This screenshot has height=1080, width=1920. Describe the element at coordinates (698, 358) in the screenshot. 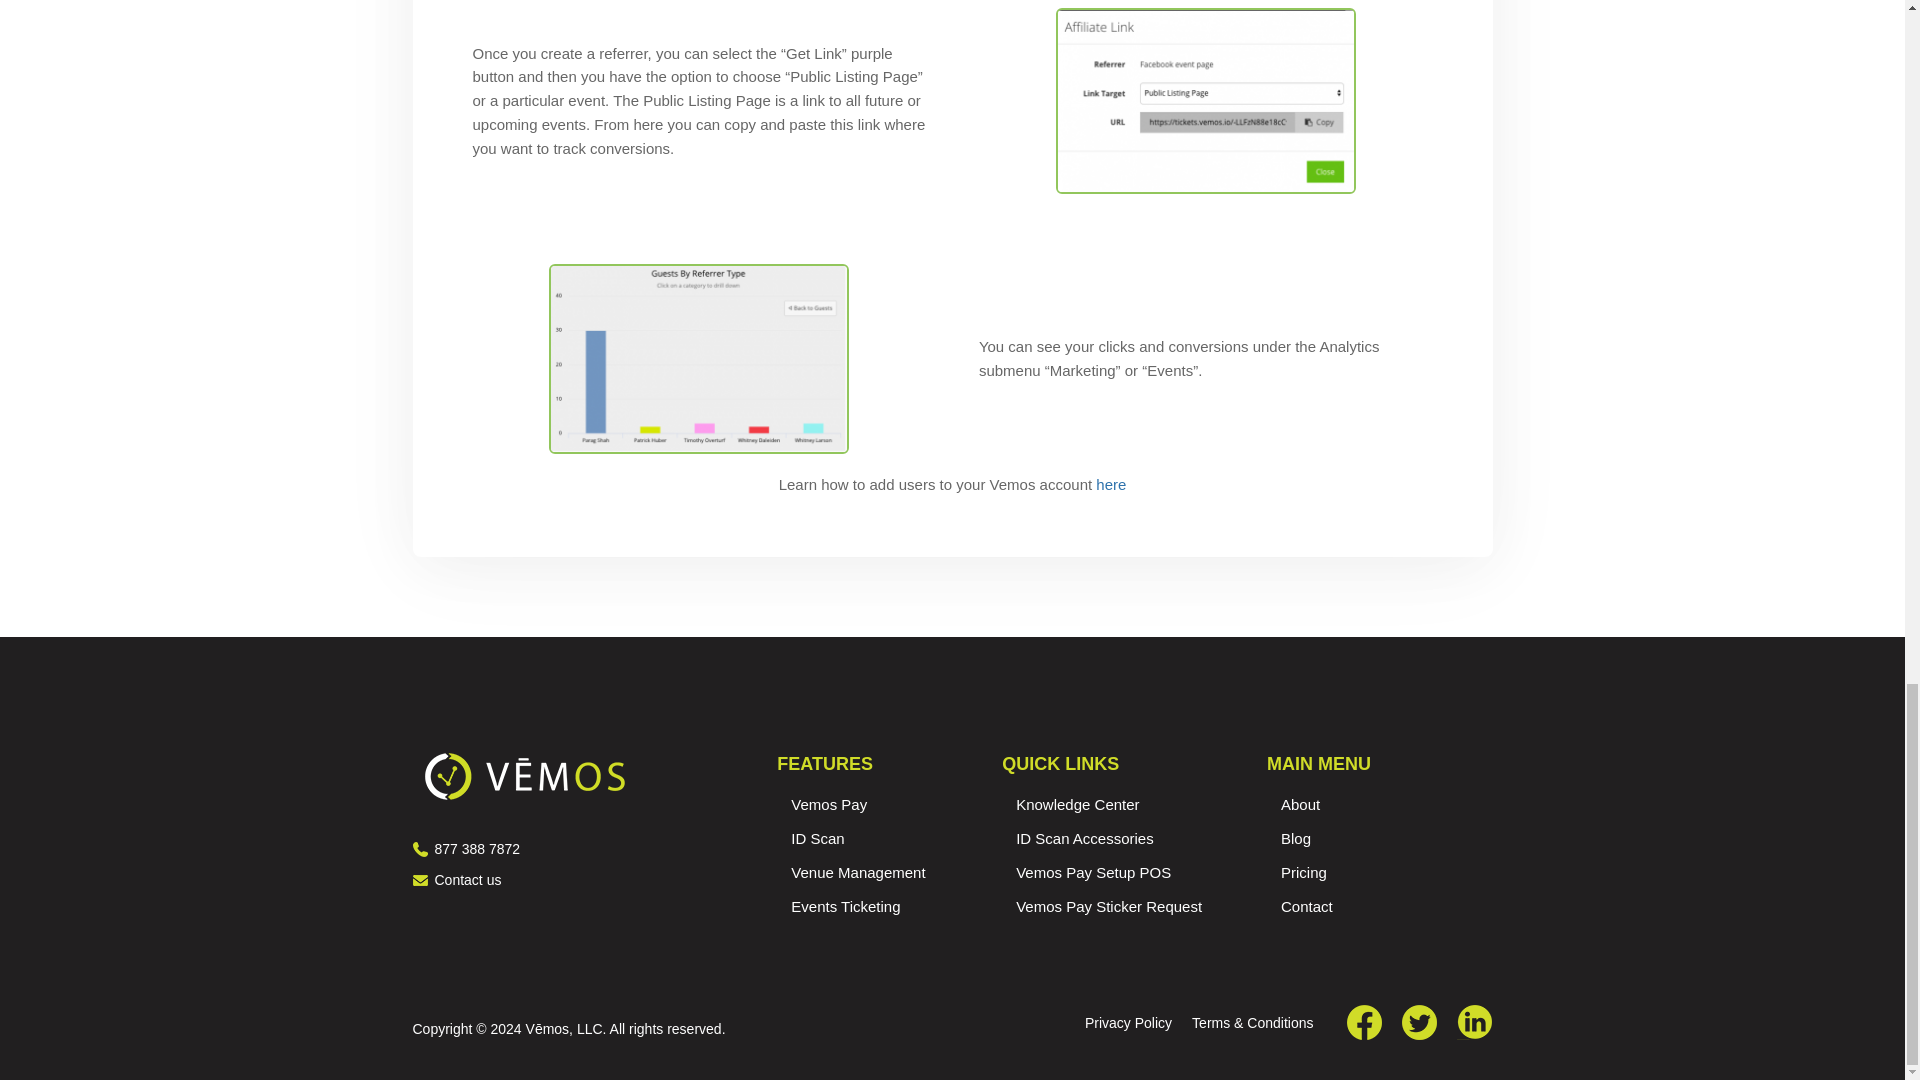

I see `Screen-Shot-2020-01-21-at-10.39.02-AM-300x189` at that location.